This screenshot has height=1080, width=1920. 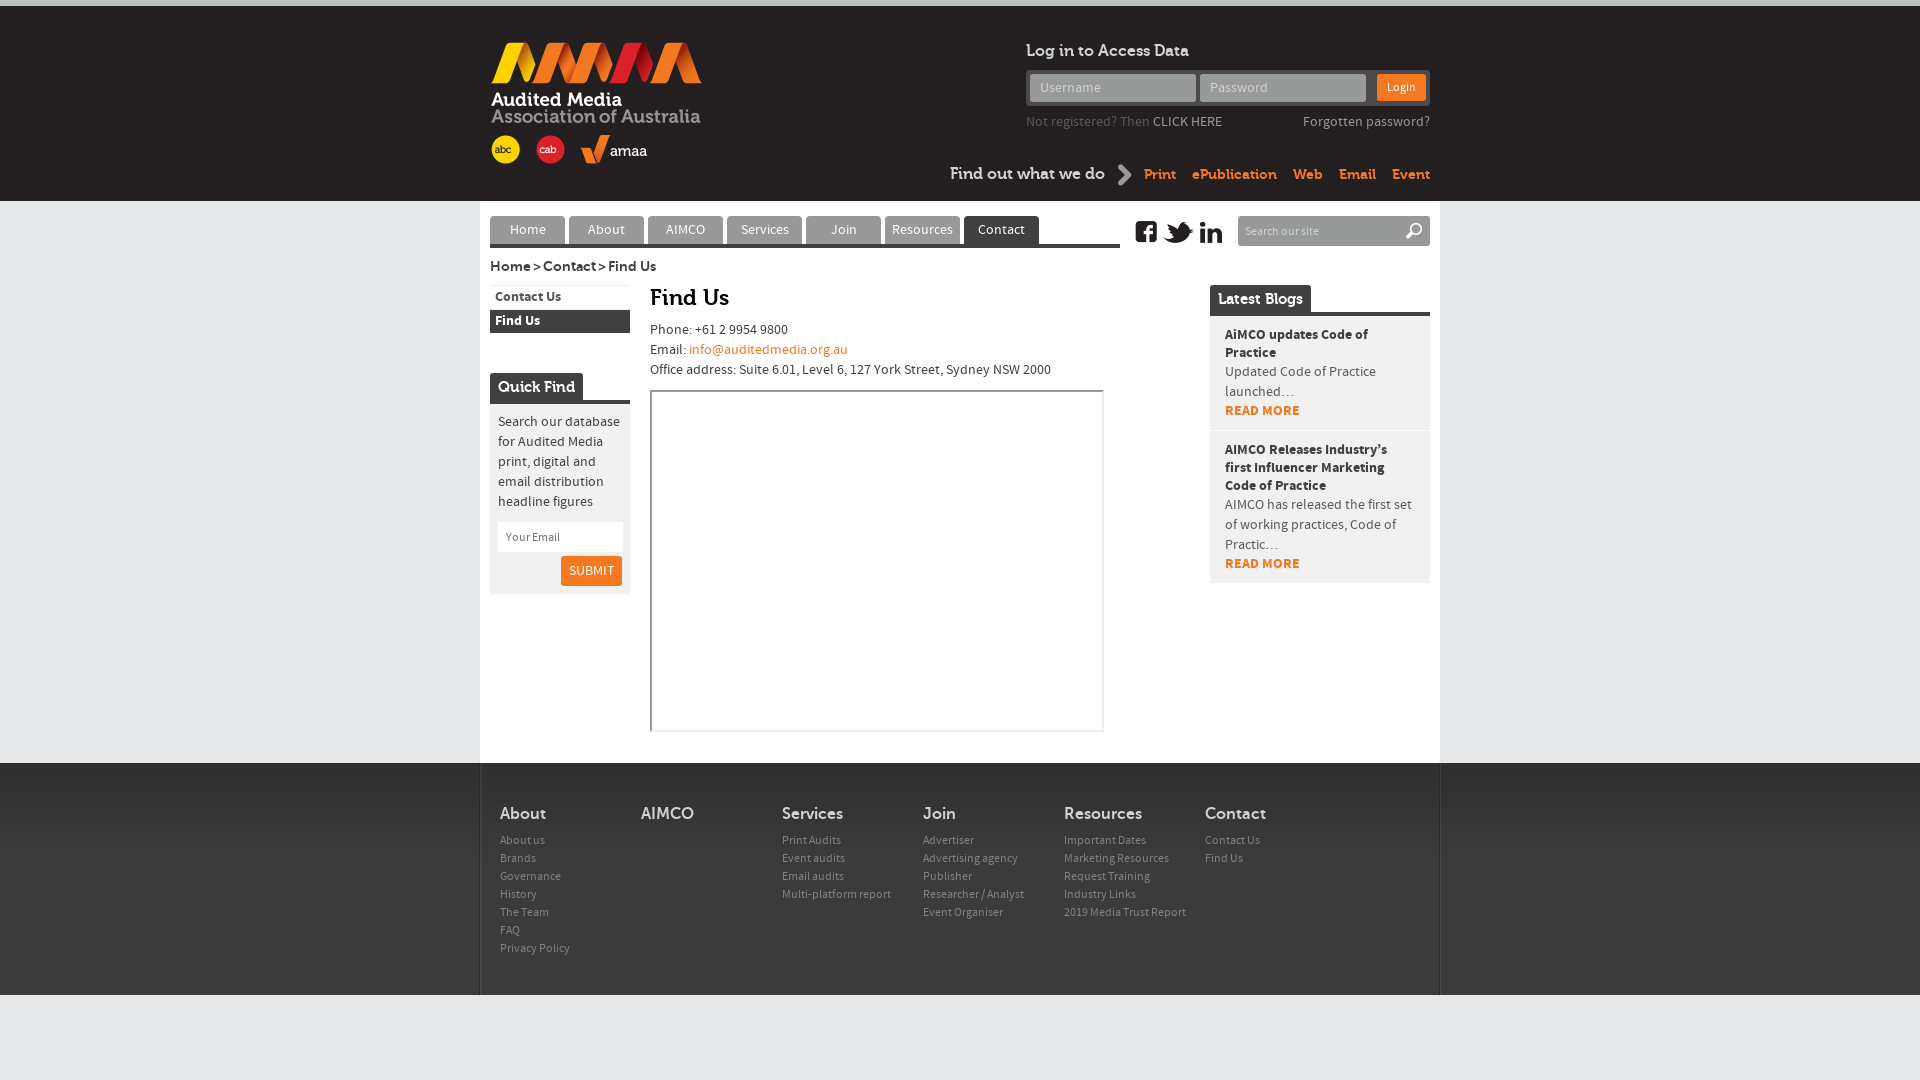 What do you see at coordinates (1116, 858) in the screenshot?
I see `Marketing Resources` at bounding box center [1116, 858].